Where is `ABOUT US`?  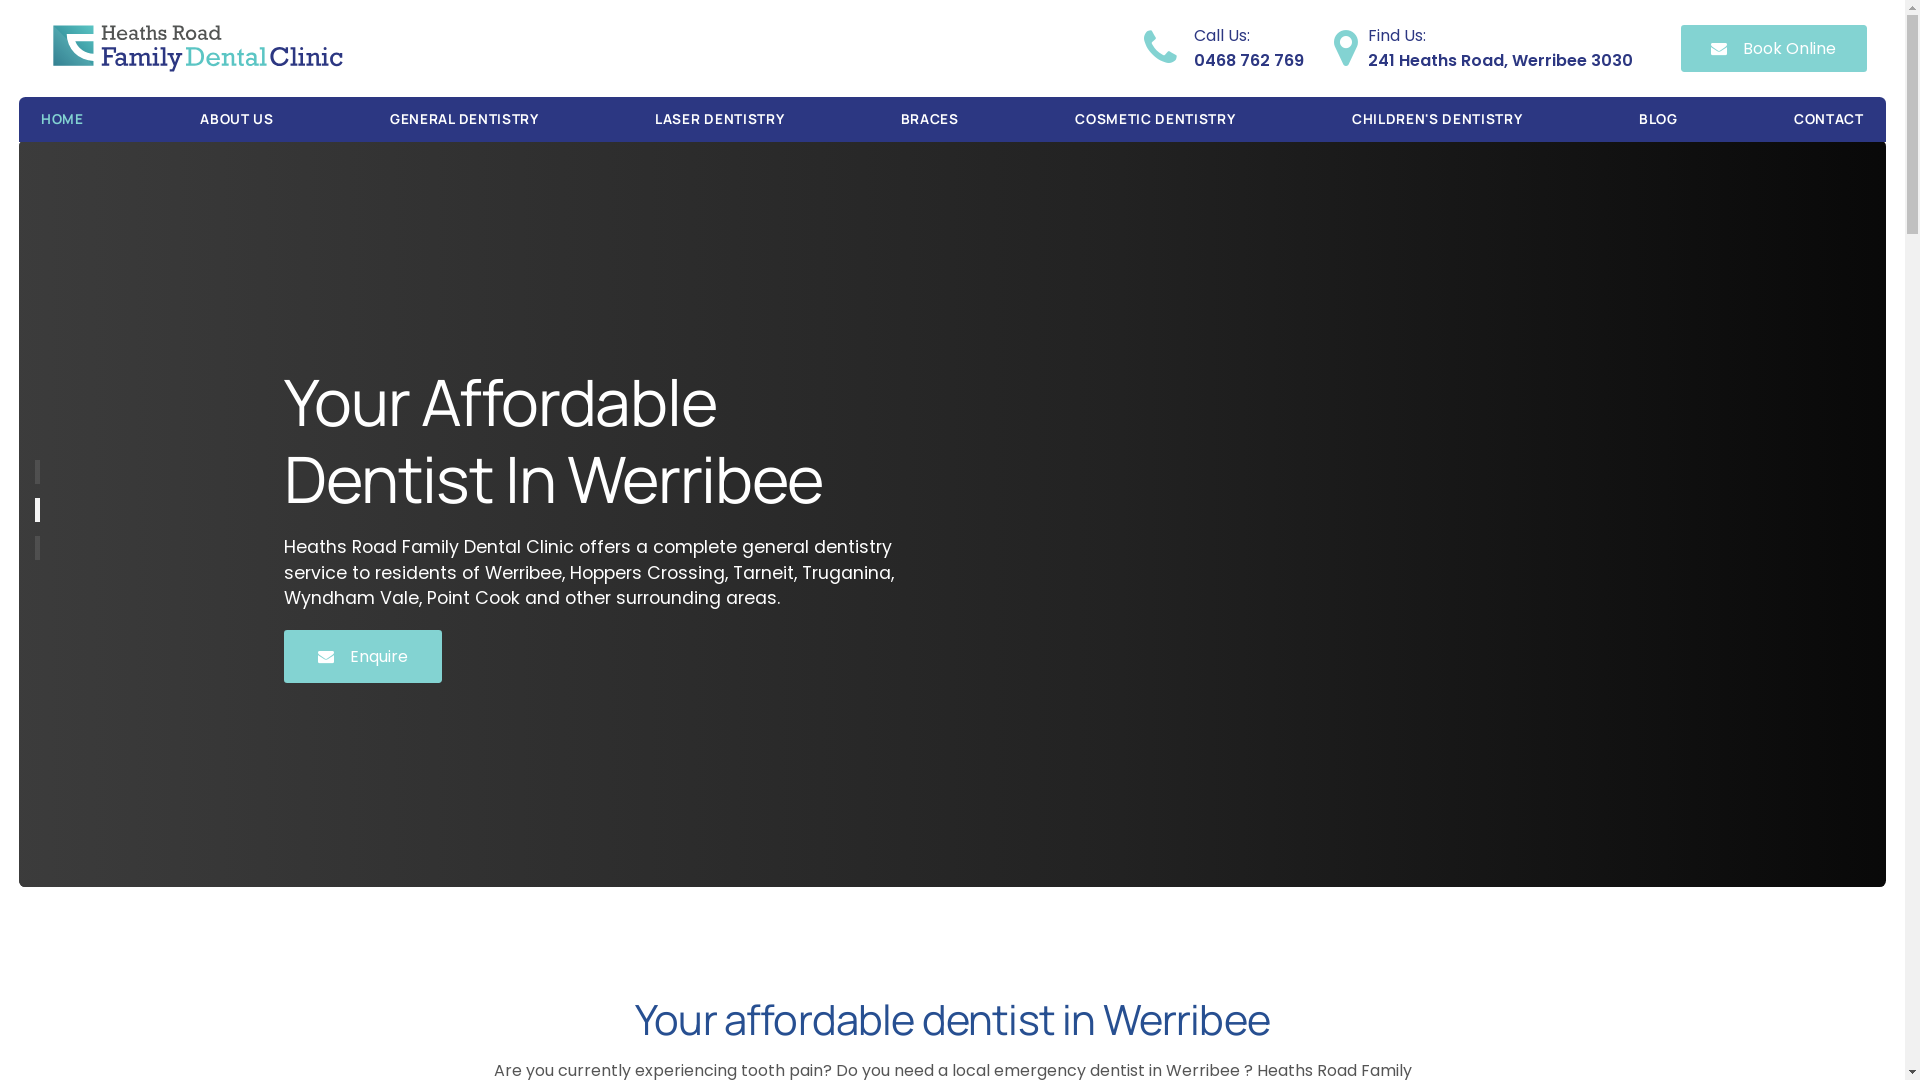 ABOUT US is located at coordinates (236, 120).